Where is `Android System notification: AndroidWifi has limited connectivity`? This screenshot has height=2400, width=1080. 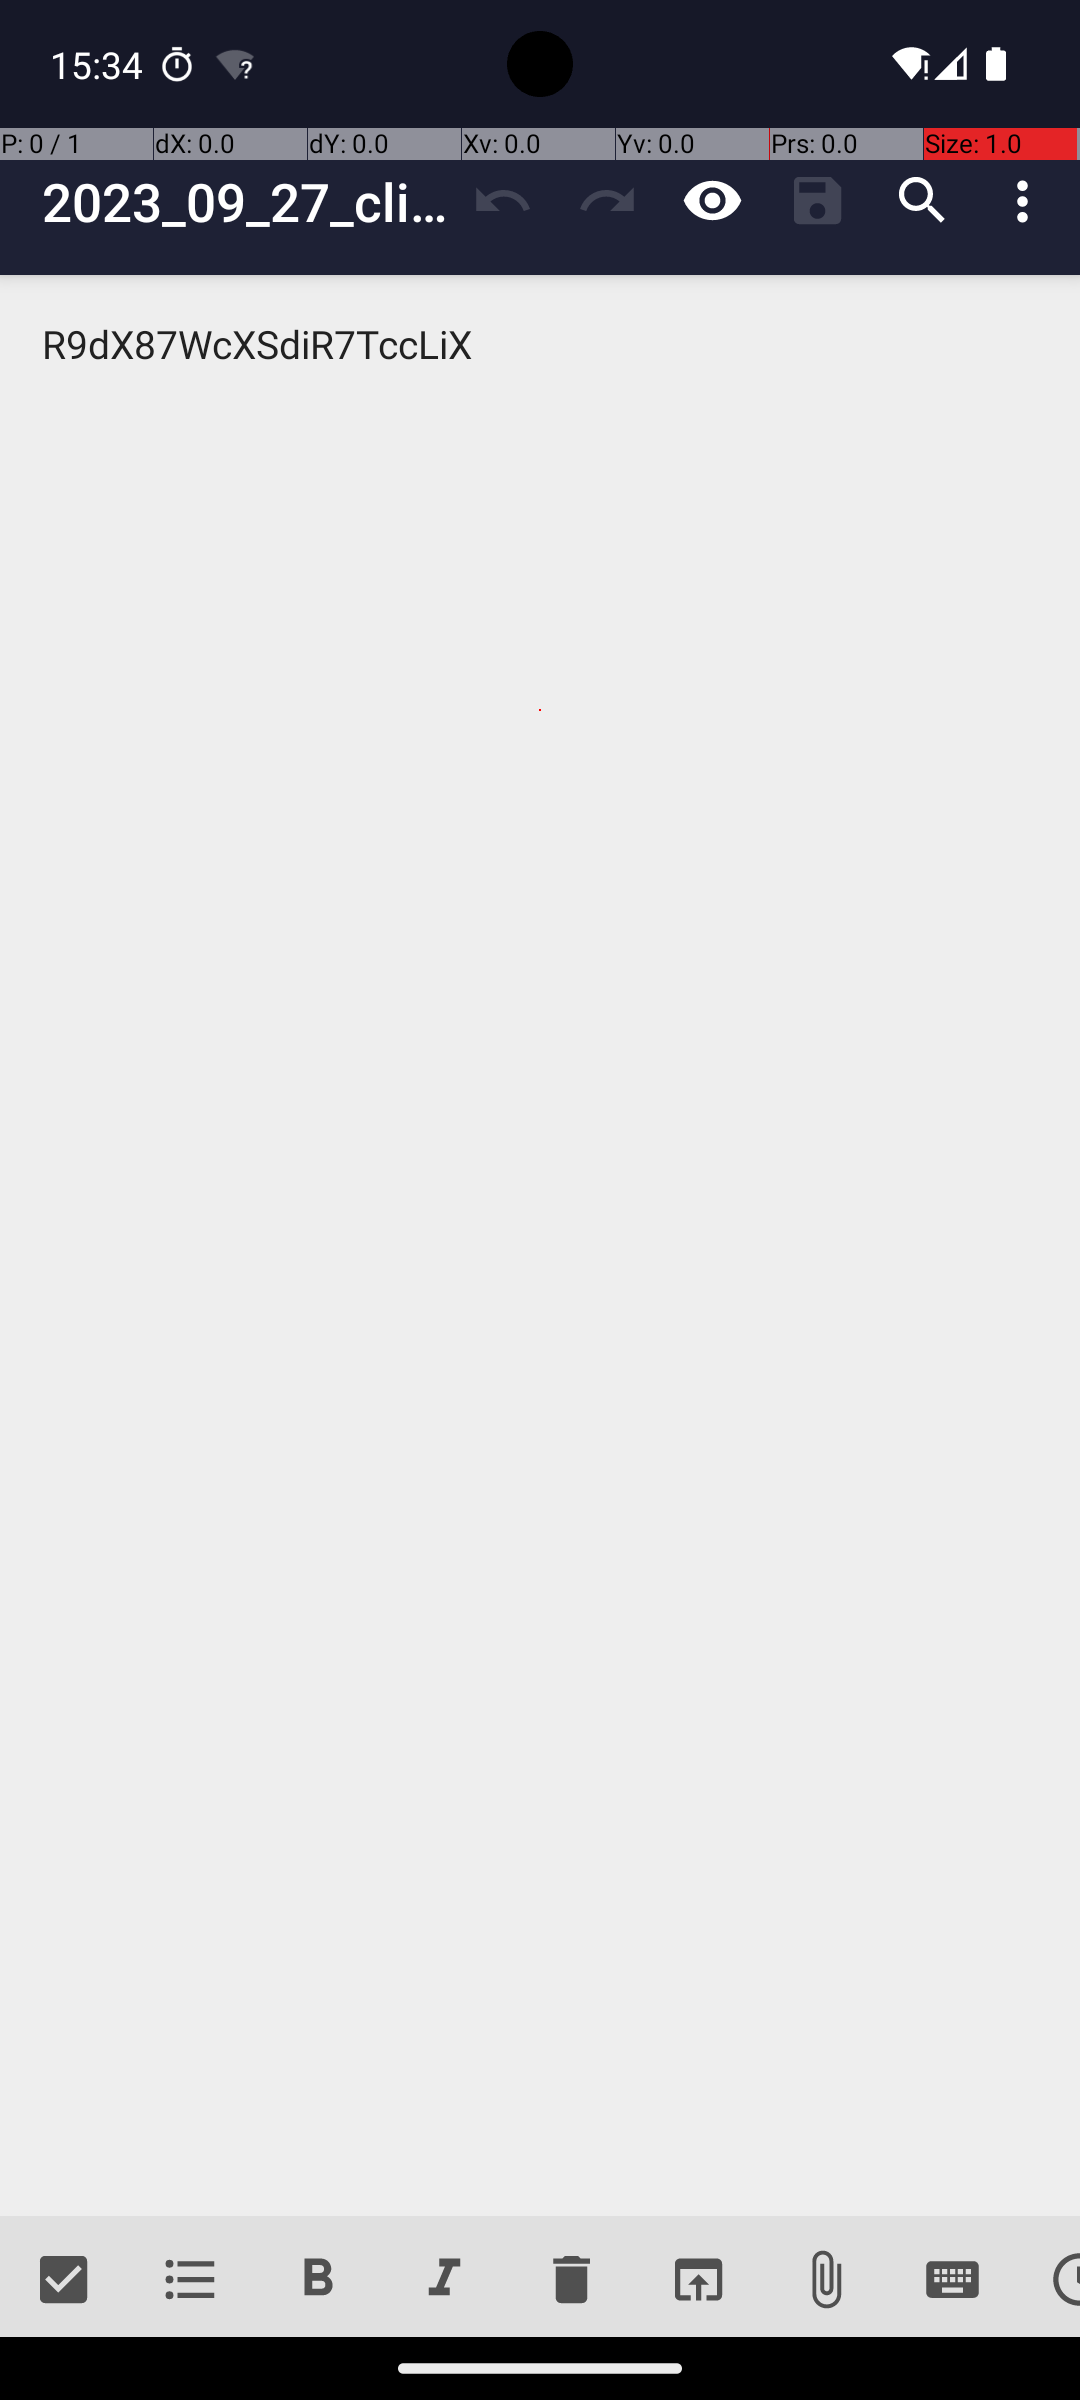
Android System notification: AndroidWifi has limited connectivity is located at coordinates (235, 64).